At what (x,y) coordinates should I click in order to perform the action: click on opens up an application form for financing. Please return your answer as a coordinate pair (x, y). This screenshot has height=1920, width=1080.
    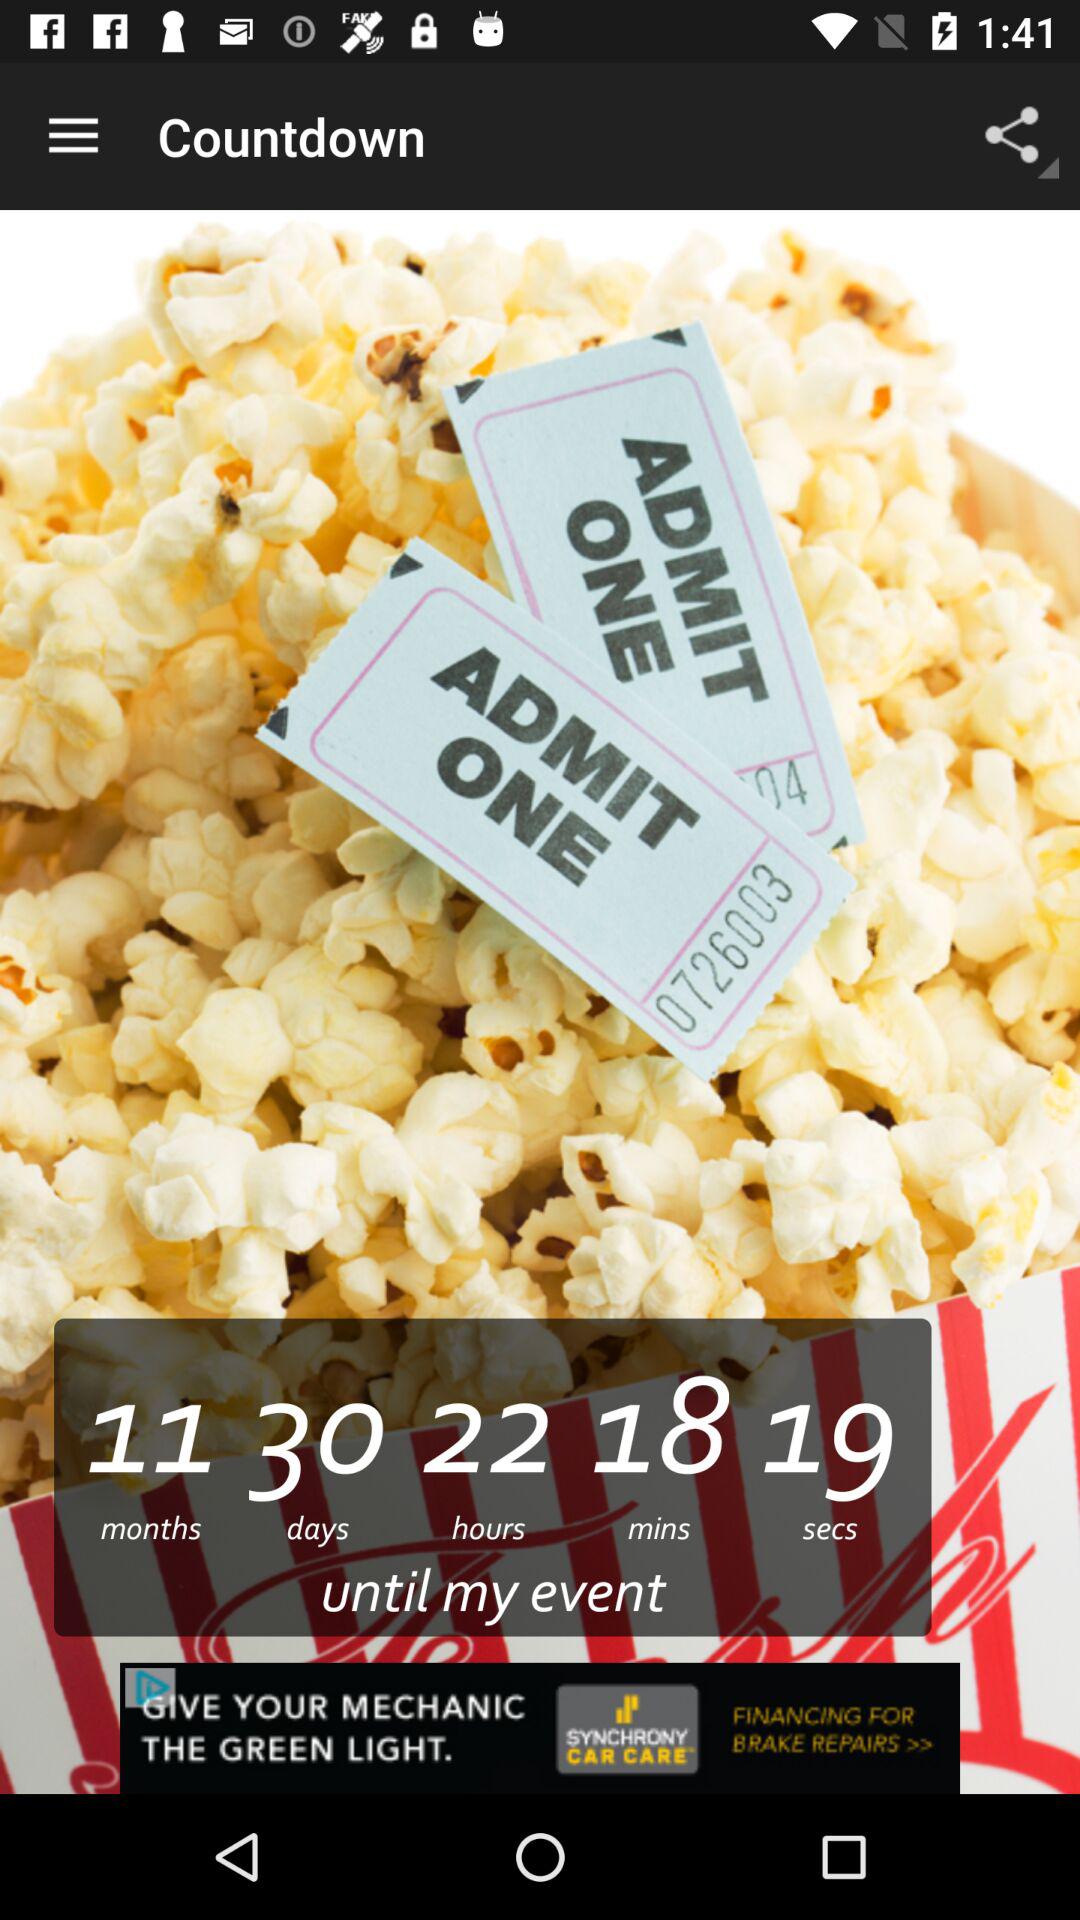
    Looking at the image, I should click on (540, 1728).